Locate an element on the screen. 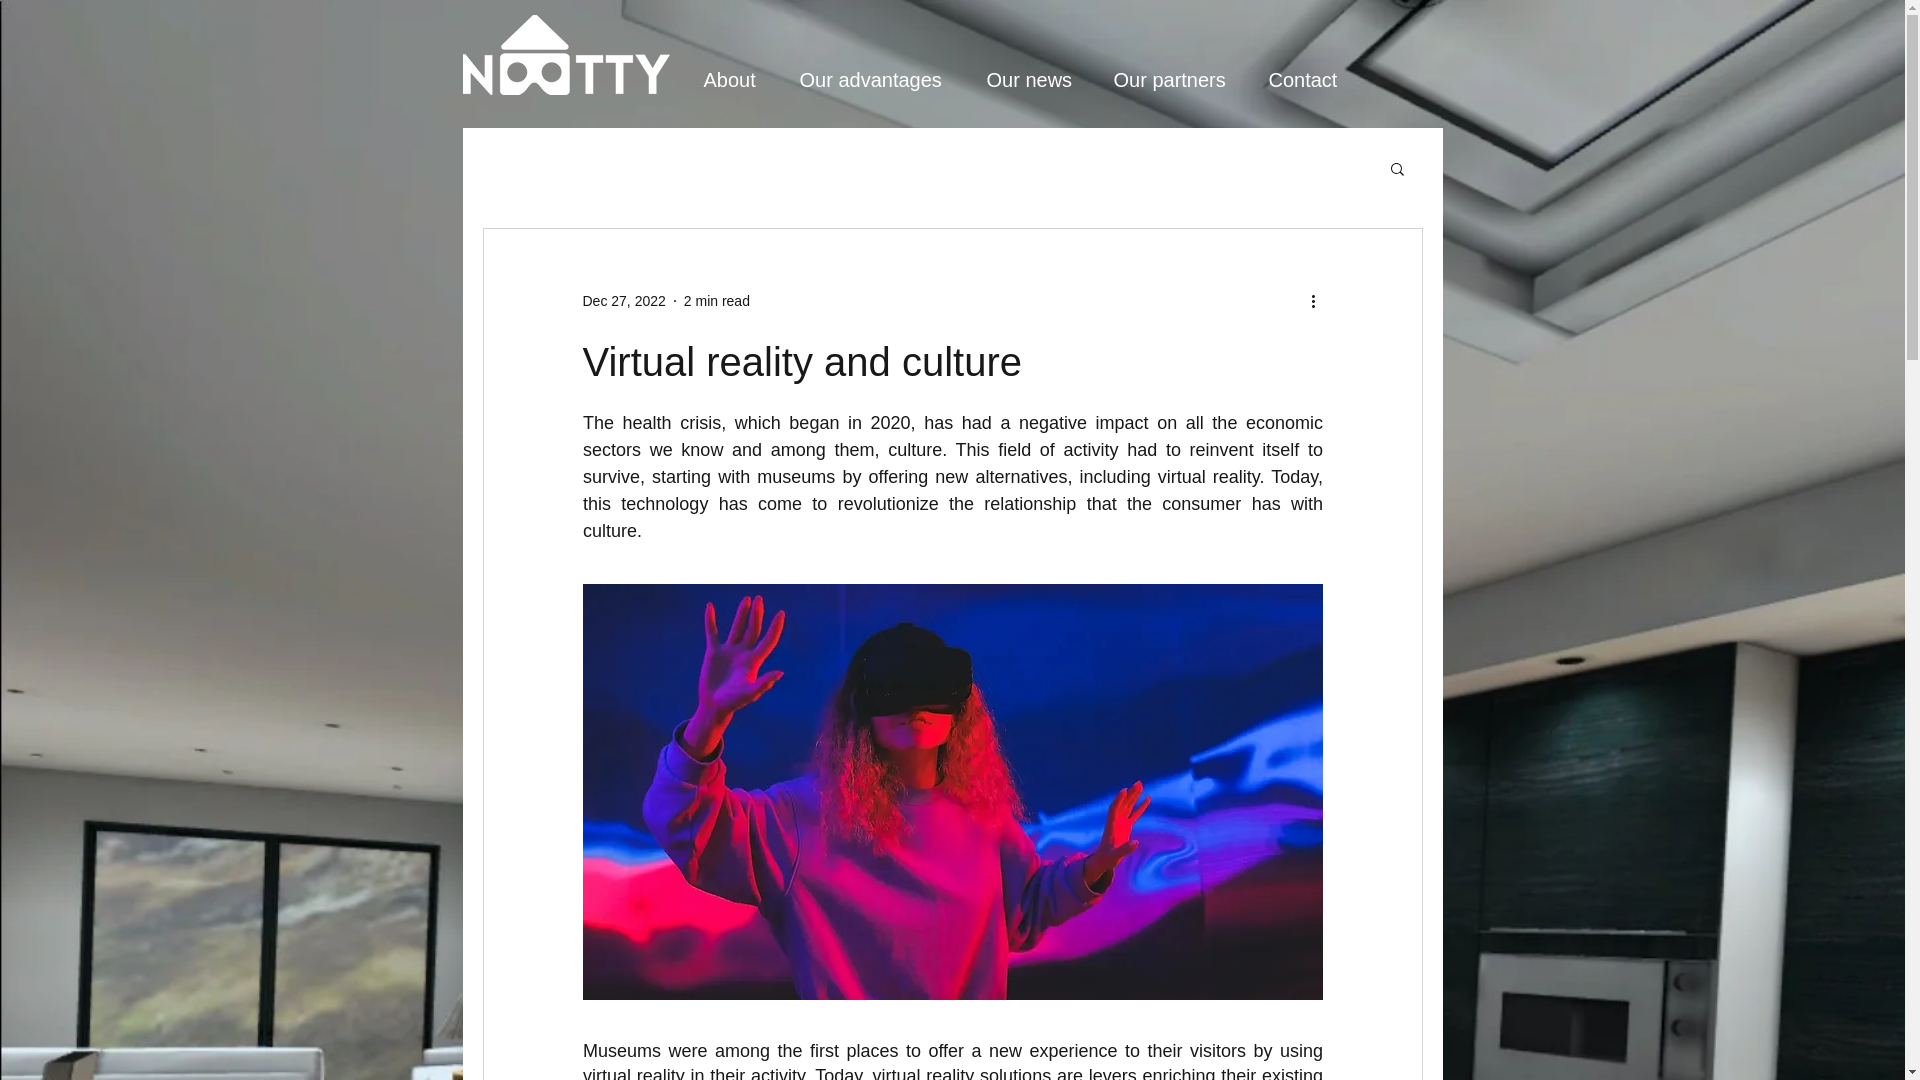  Dec 27, 2022 is located at coordinates (622, 299).